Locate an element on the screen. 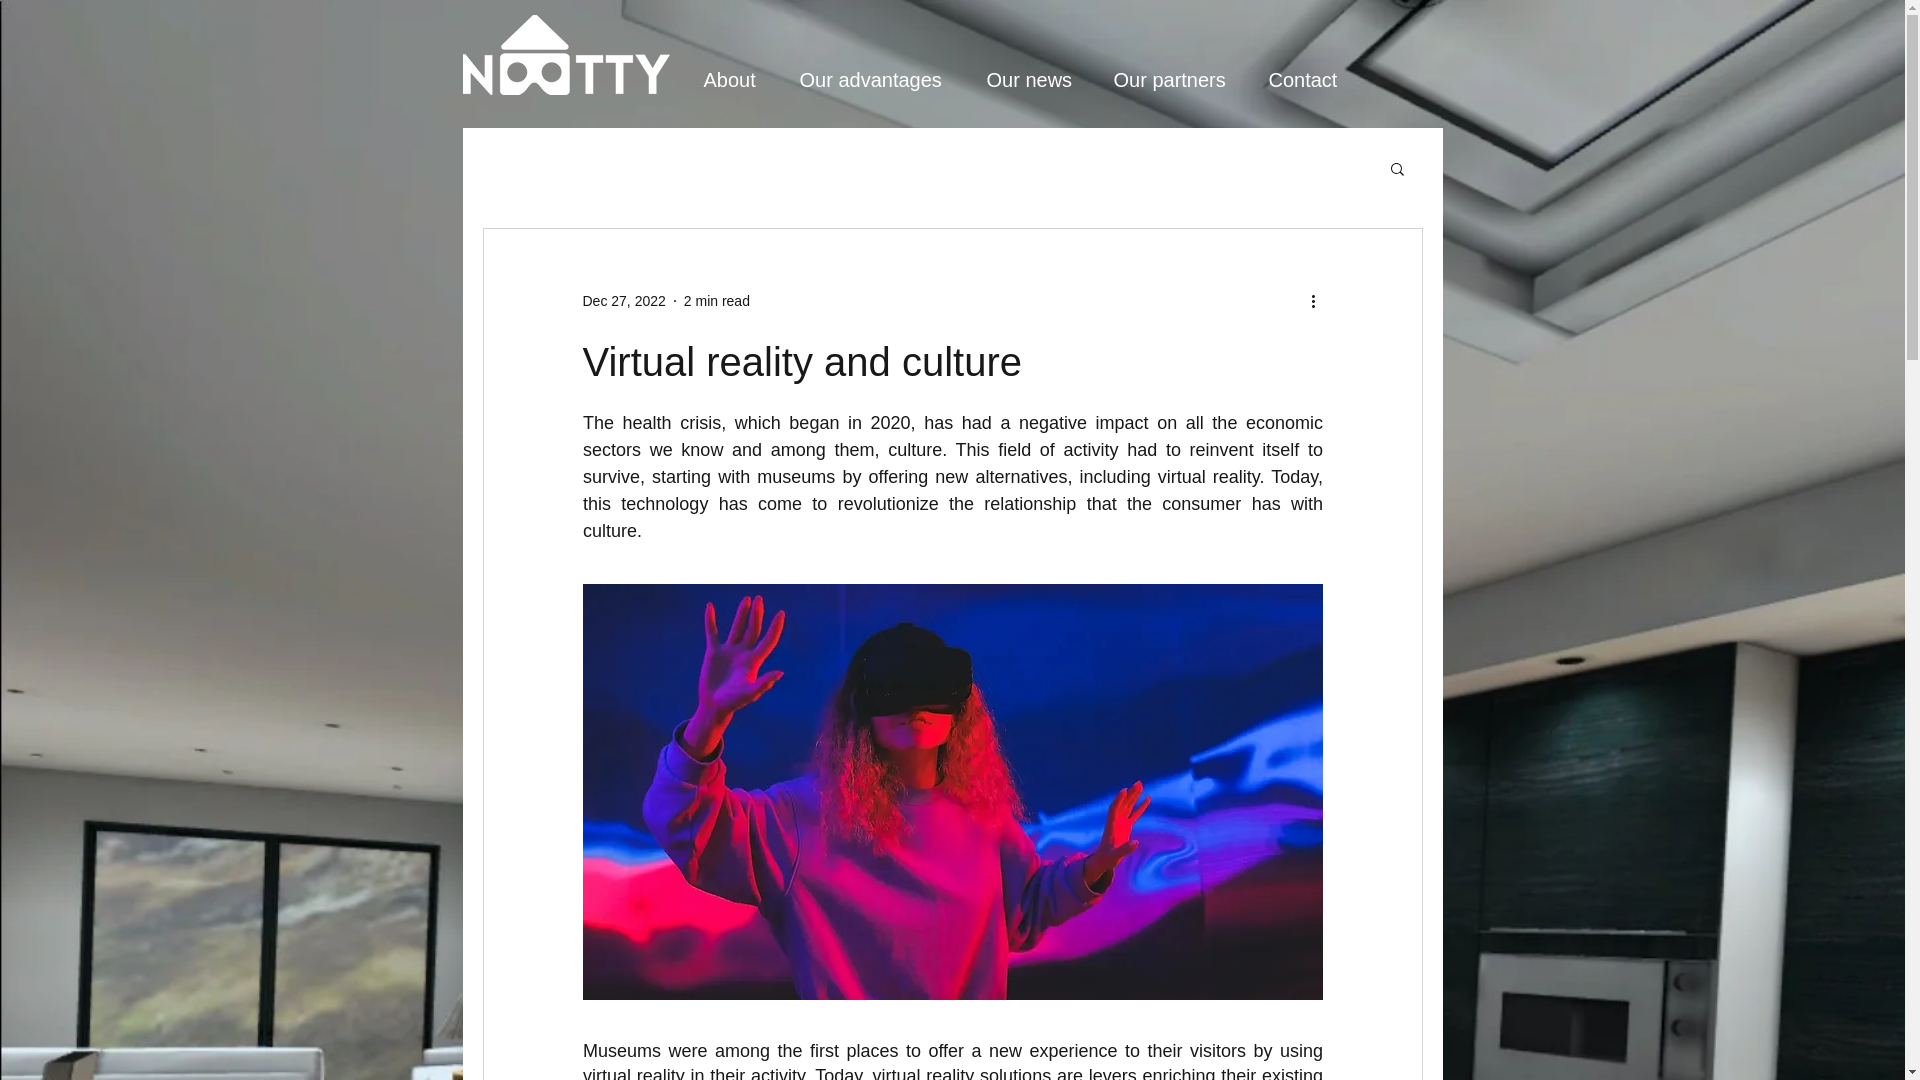  Dec 27, 2022 is located at coordinates (622, 299).